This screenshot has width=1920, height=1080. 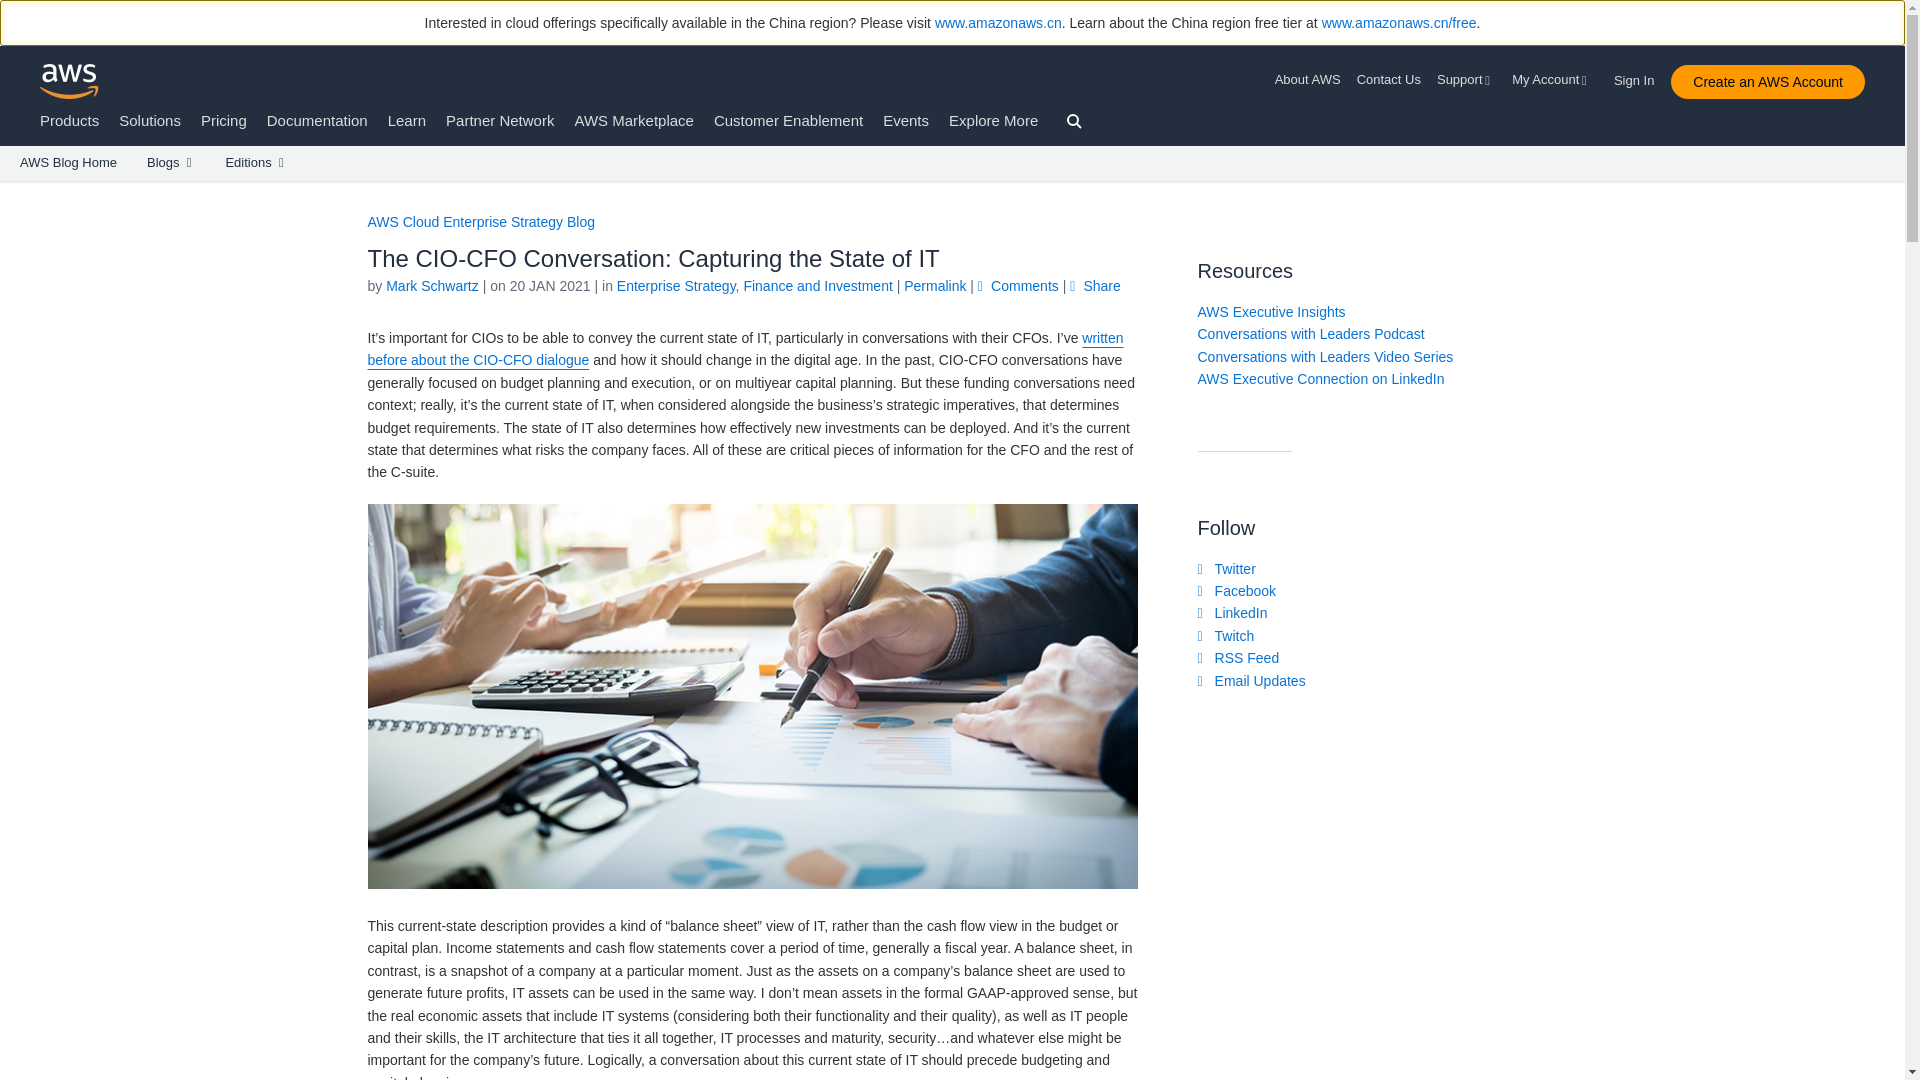 What do you see at coordinates (500, 120) in the screenshot?
I see `Partner Network` at bounding box center [500, 120].